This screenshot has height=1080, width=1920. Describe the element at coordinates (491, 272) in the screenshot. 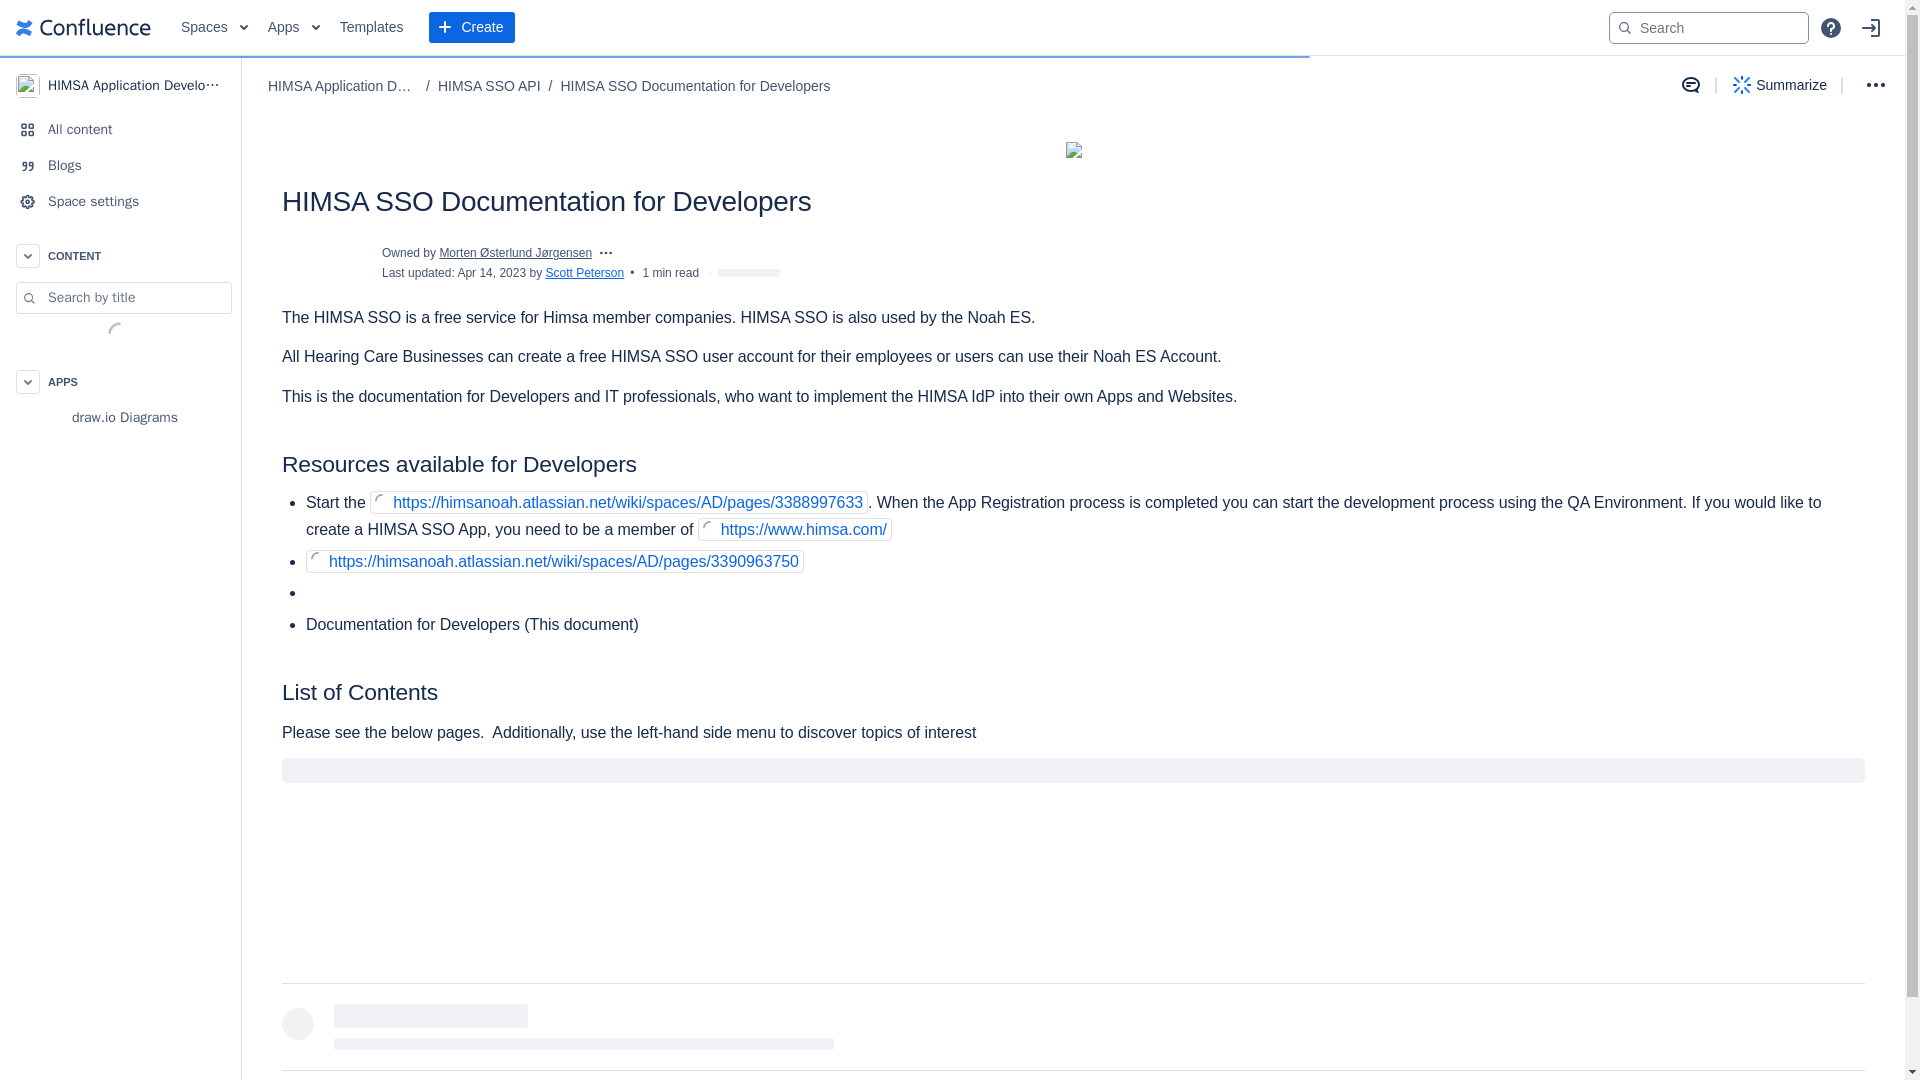

I see `Apr 14, 2023` at that location.